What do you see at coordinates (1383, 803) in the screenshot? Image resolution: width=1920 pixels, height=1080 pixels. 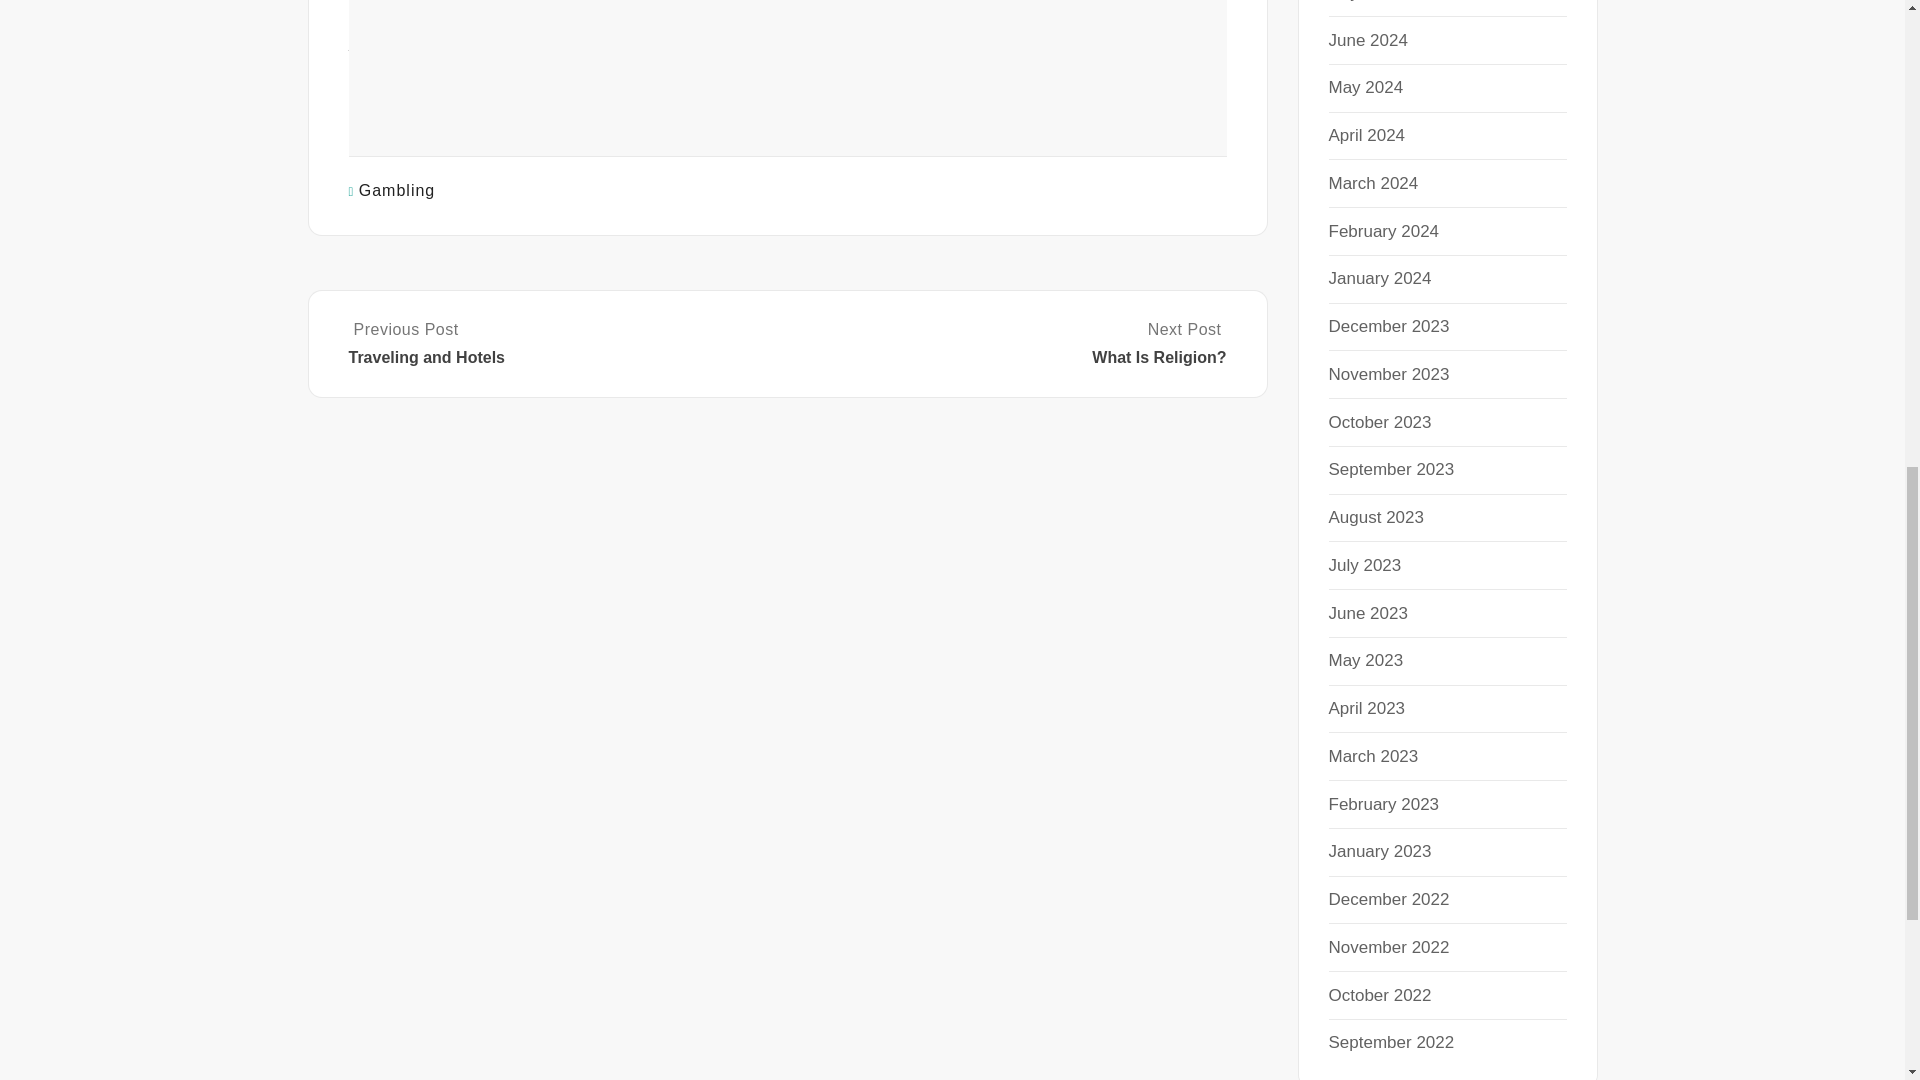 I see `February 2023` at bounding box center [1383, 803].